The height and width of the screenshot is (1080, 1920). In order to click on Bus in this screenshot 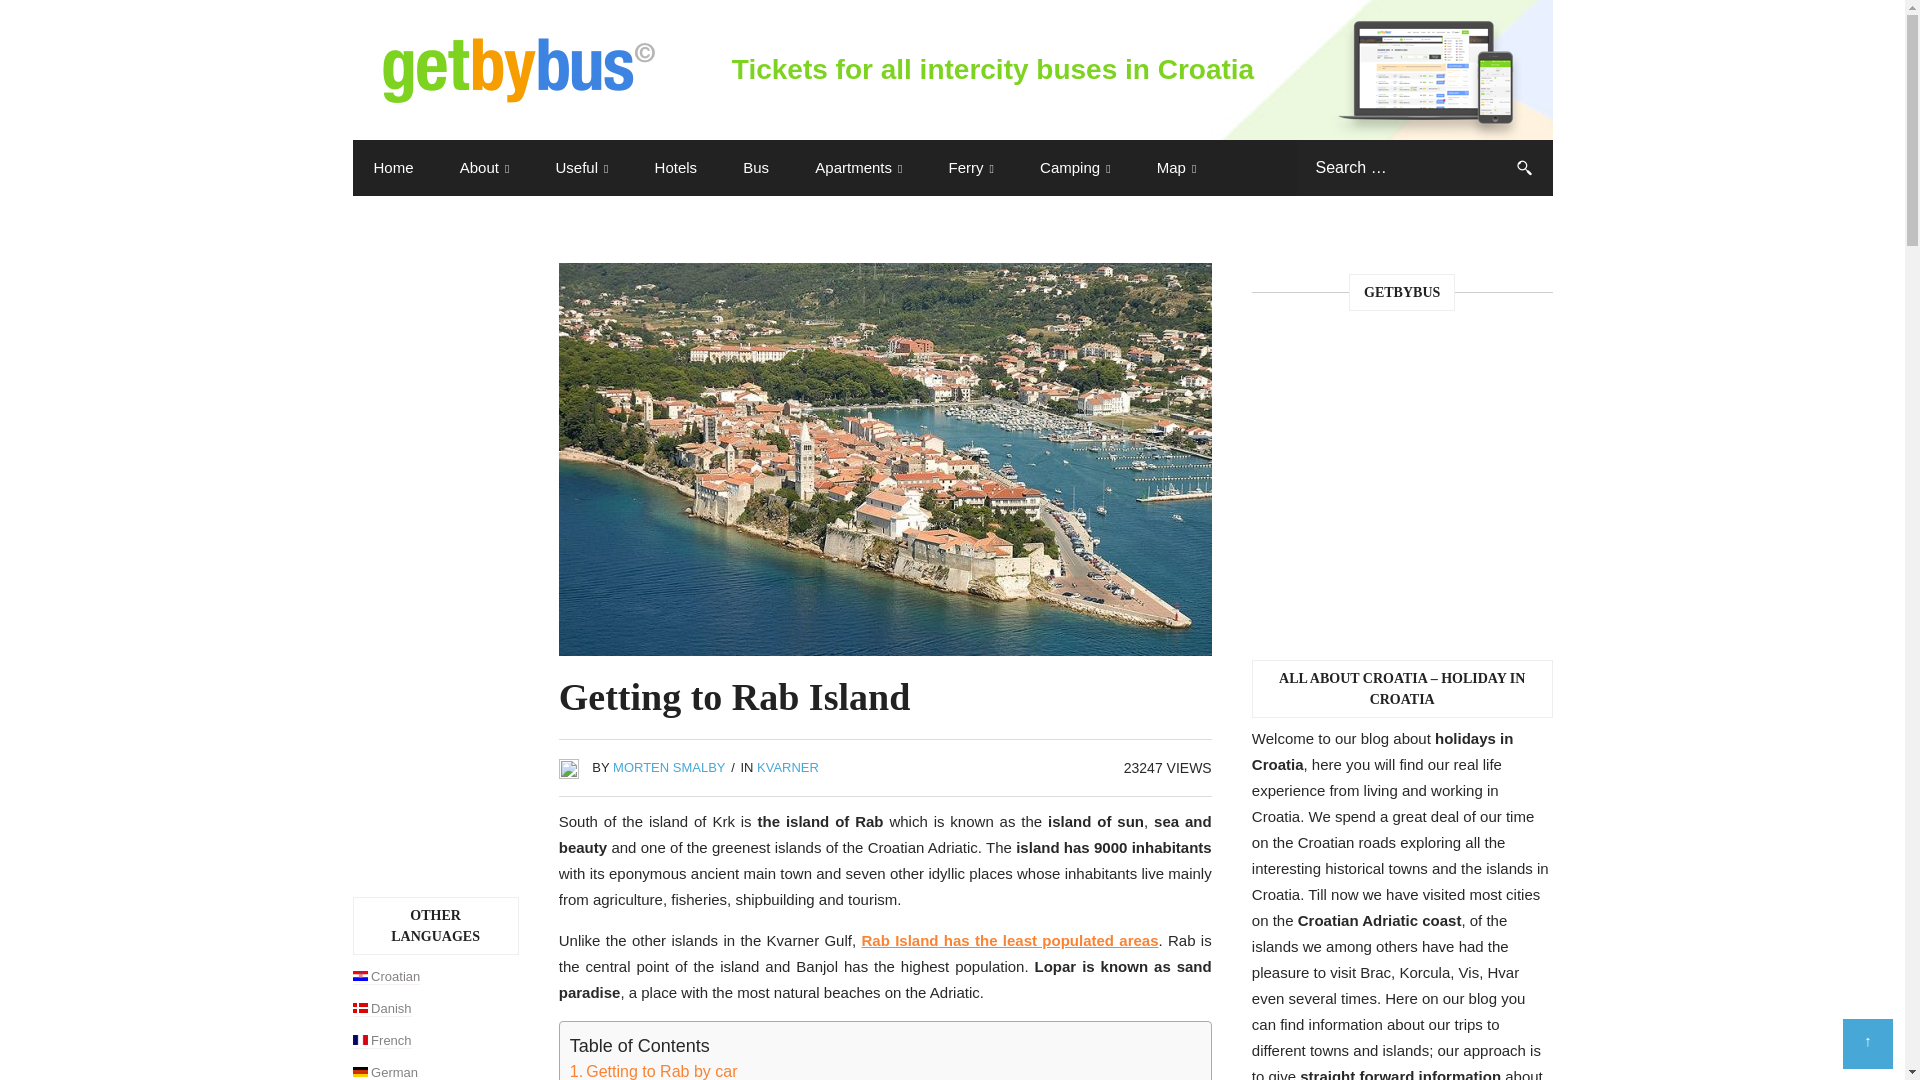, I will do `click(755, 168)`.